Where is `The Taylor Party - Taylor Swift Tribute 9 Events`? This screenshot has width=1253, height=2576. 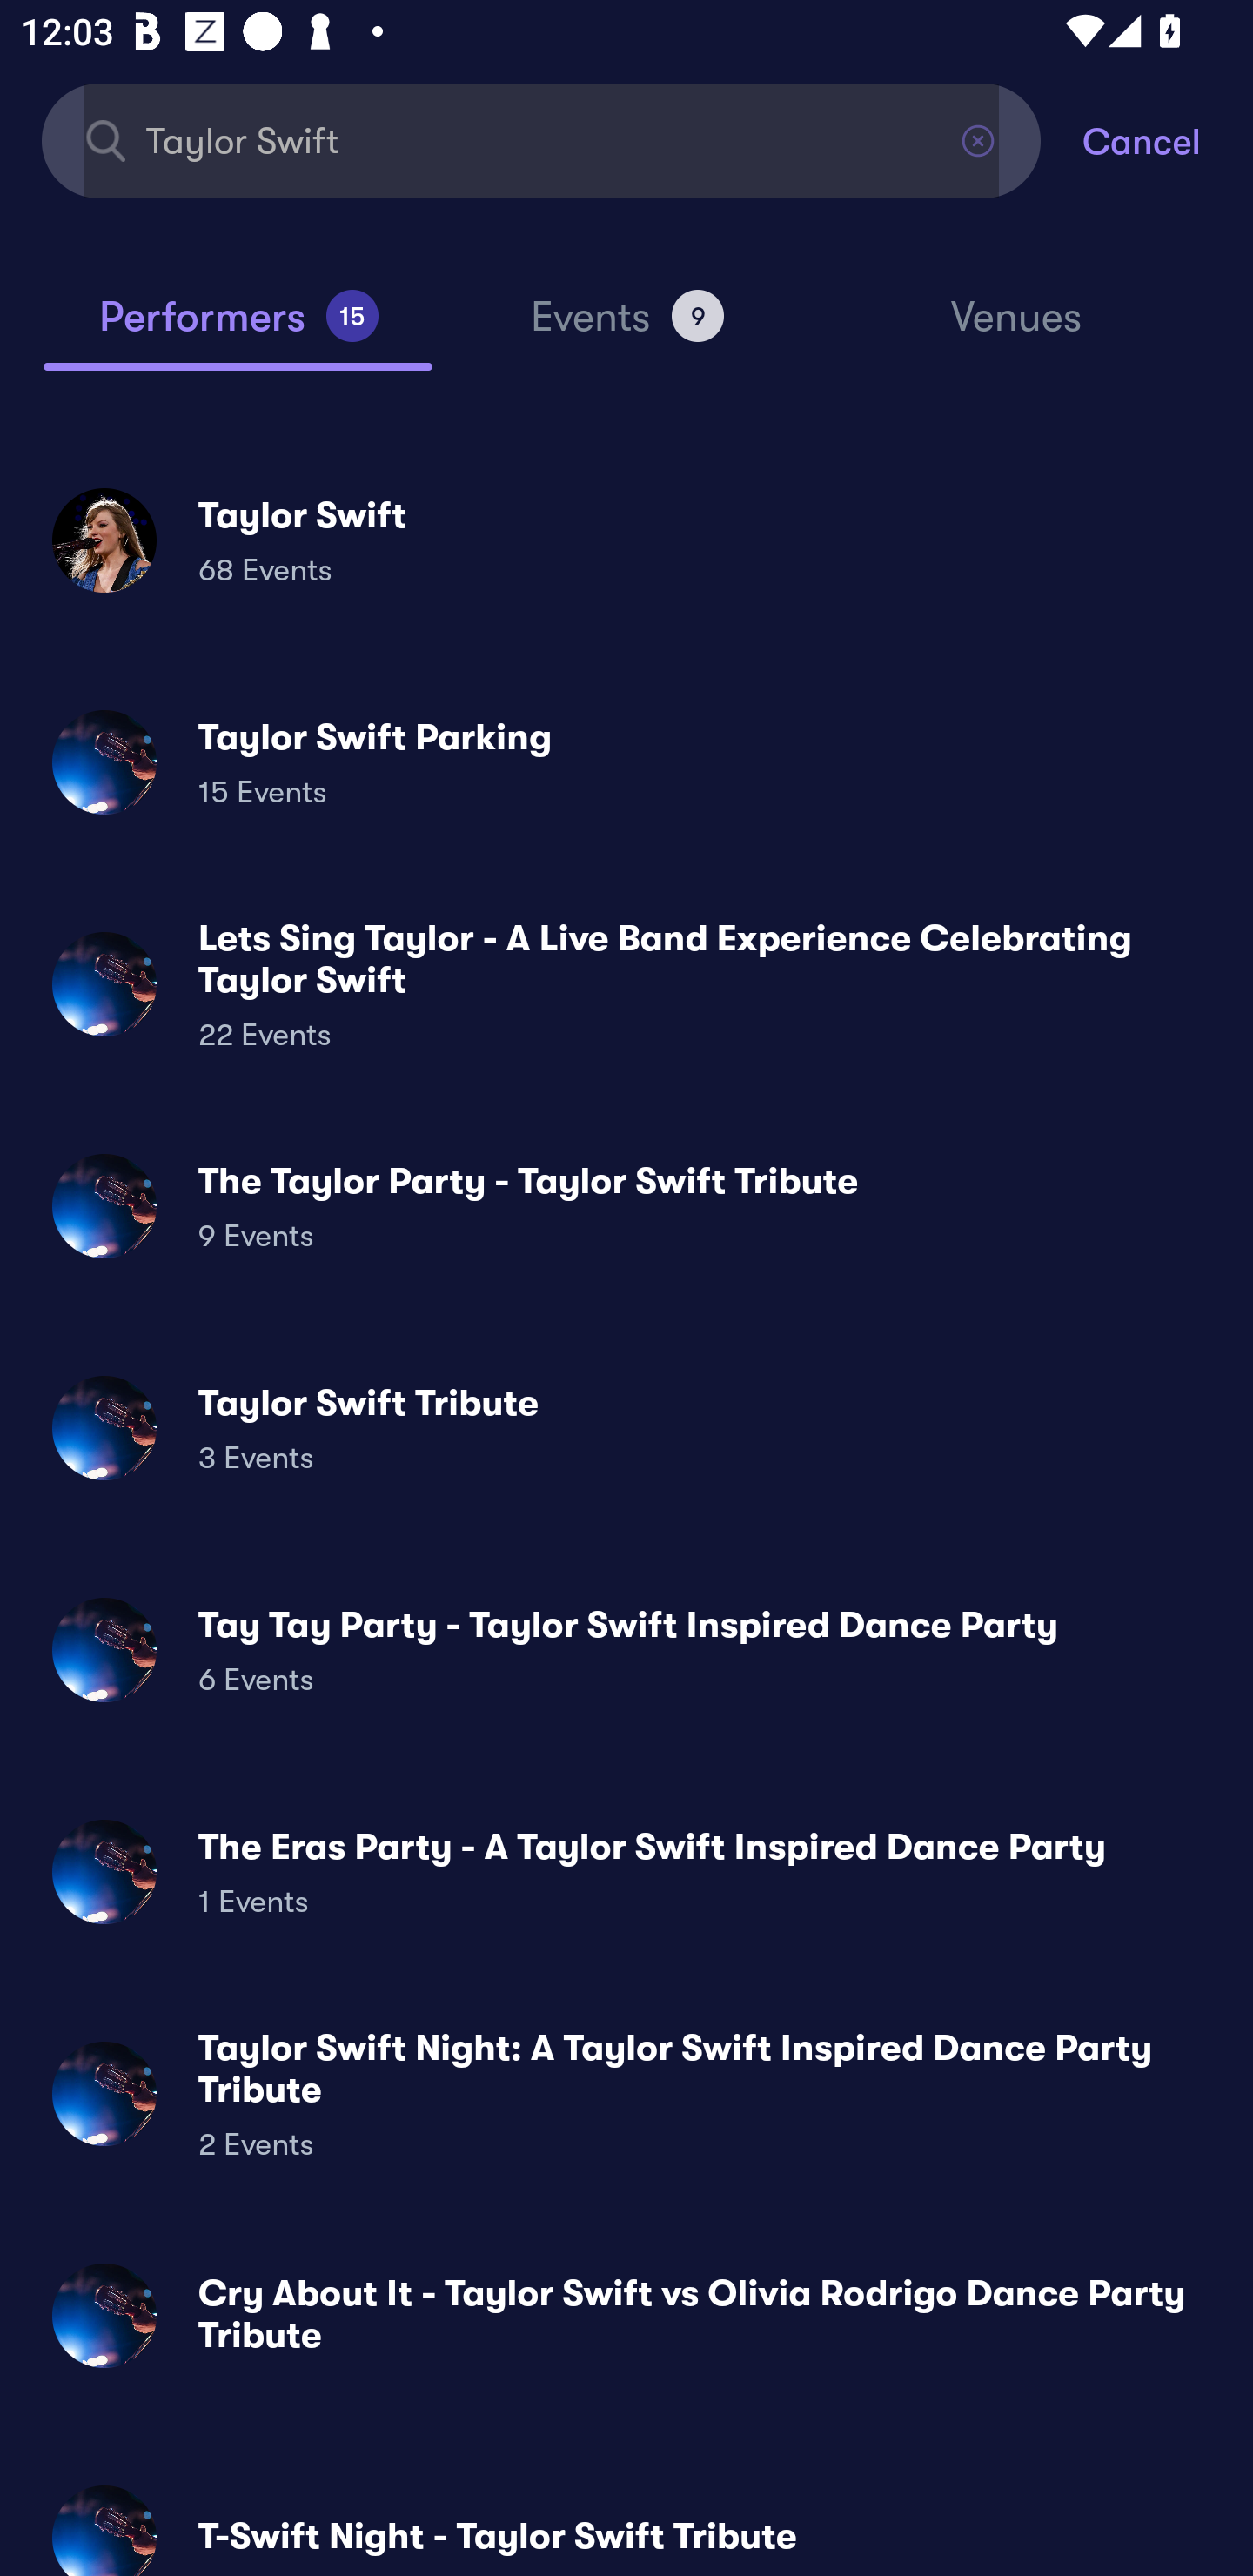
The Taylor Party - Taylor Swift Tribute 9 Events is located at coordinates (626, 1206).